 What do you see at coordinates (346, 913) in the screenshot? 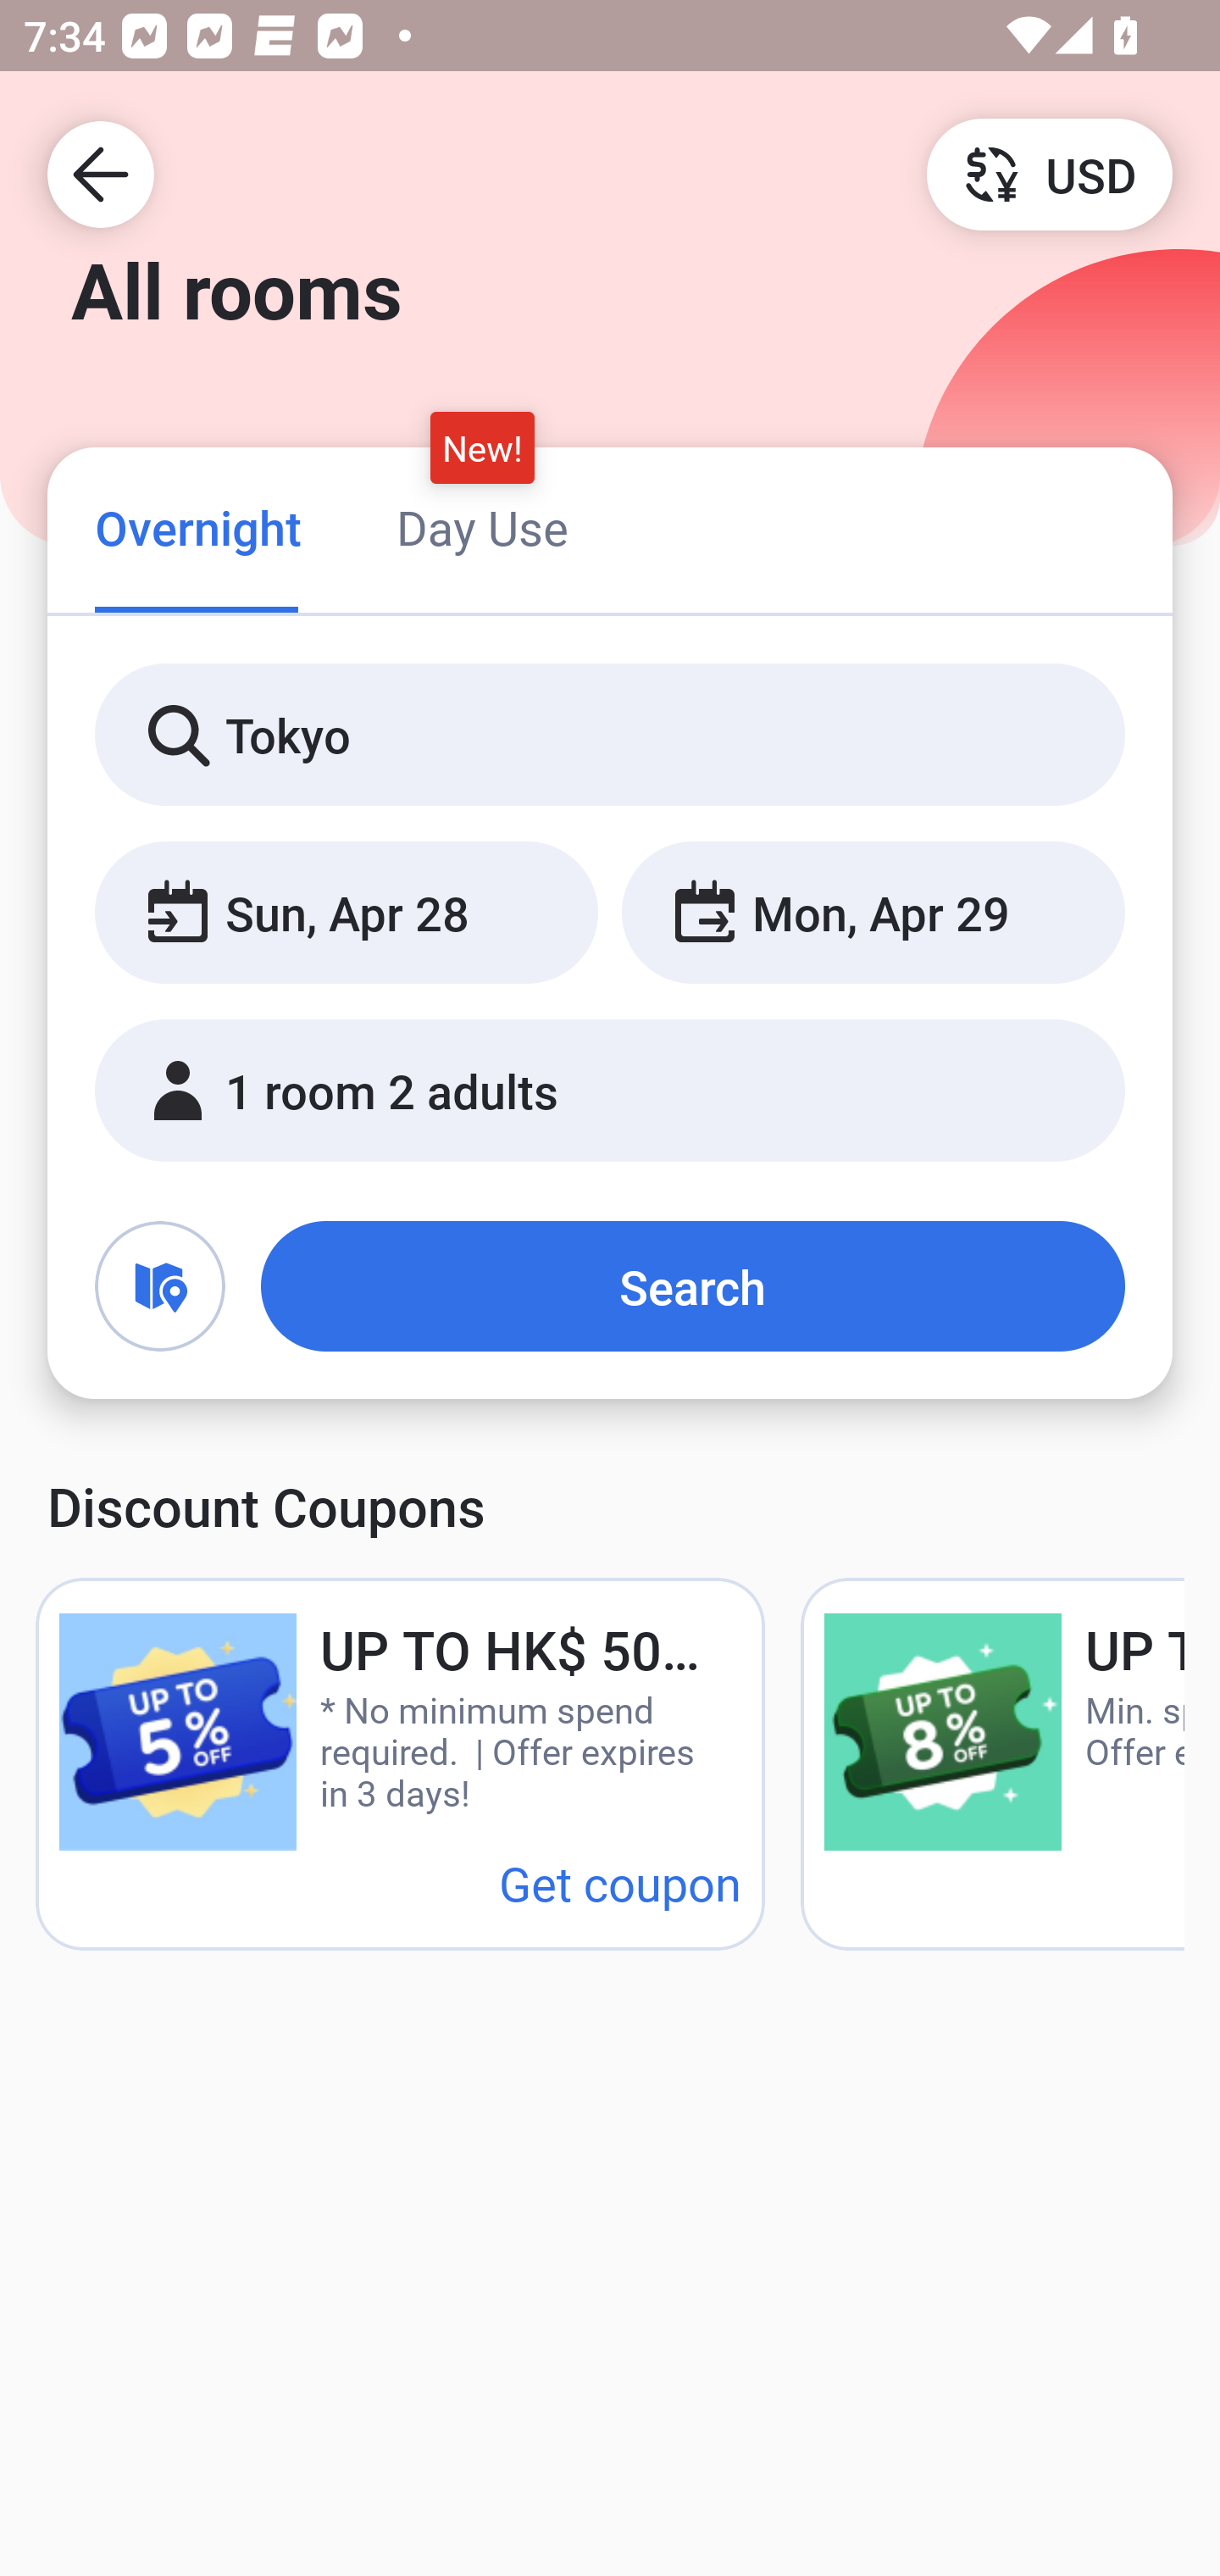
I see `Sun, Apr 28` at bounding box center [346, 913].